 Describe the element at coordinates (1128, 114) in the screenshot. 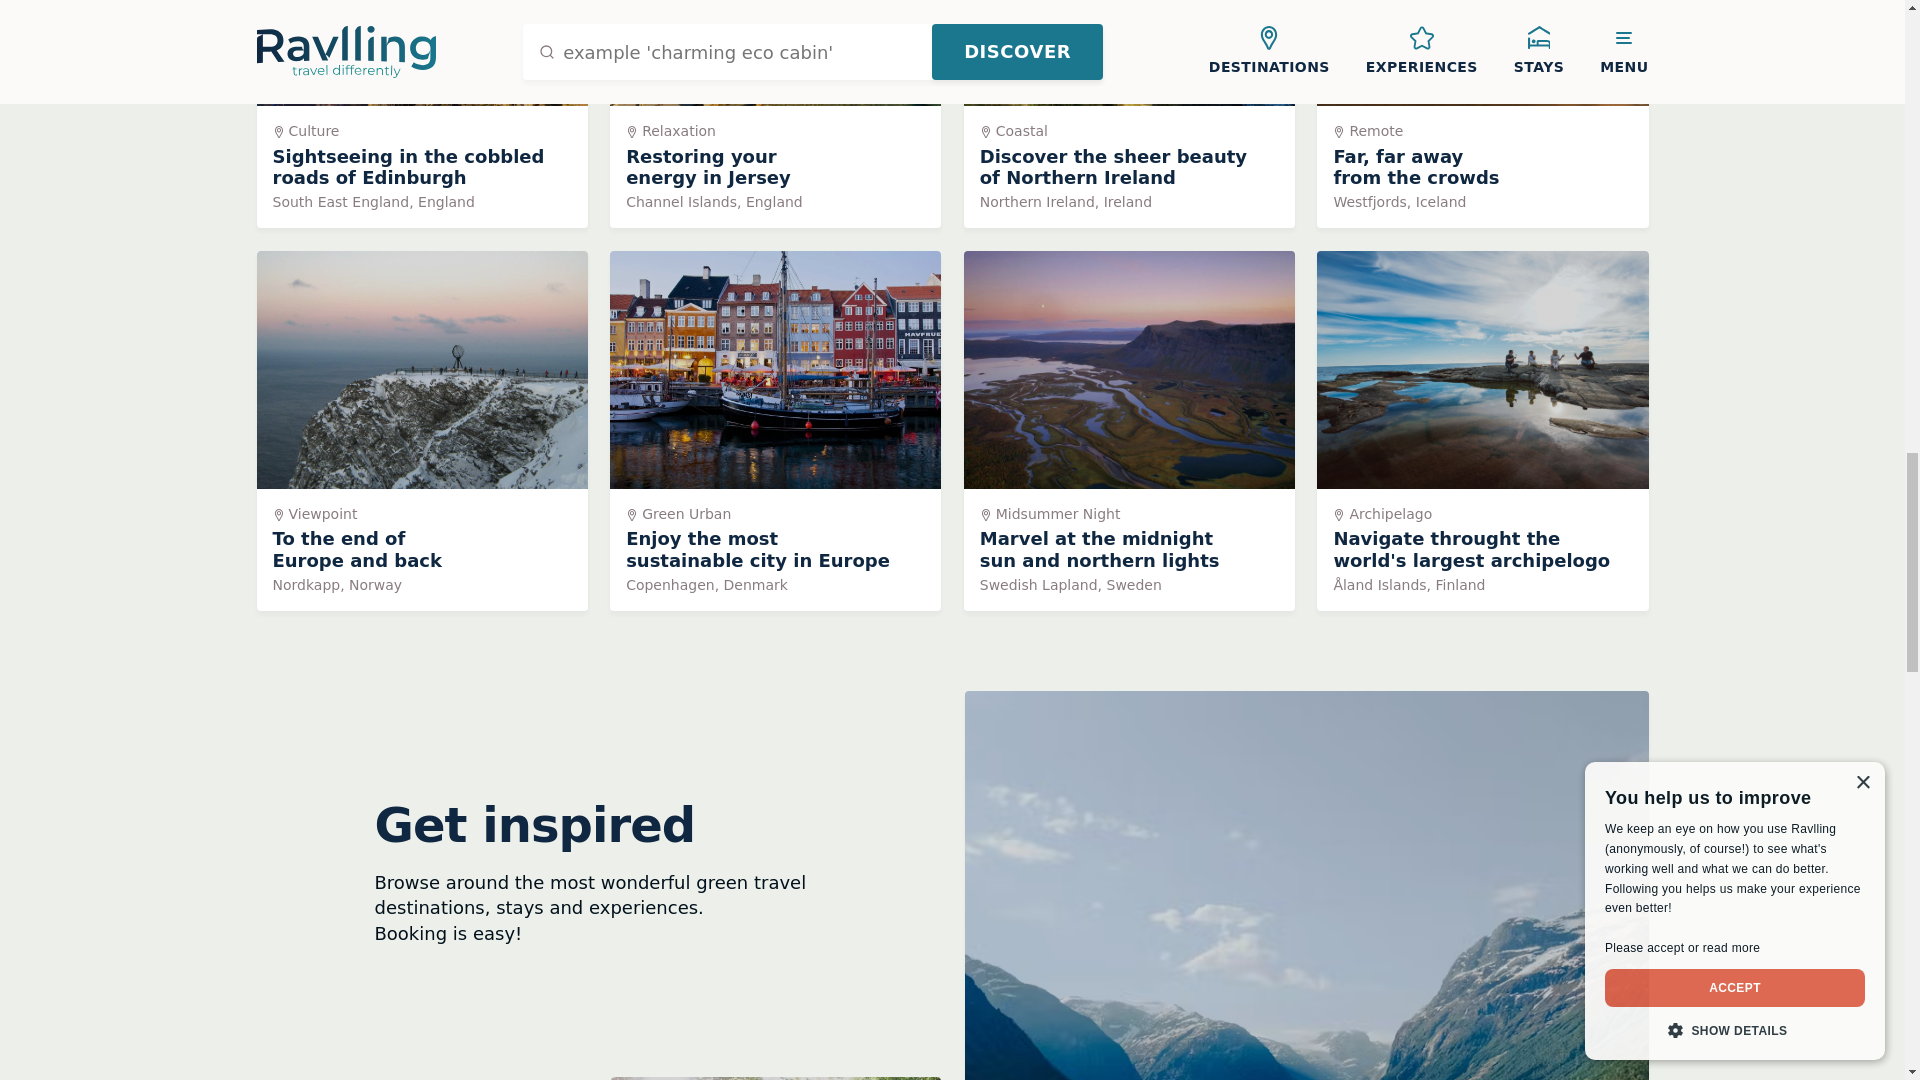

I see `Discover the sheer beauty of Northern Ireland` at that location.